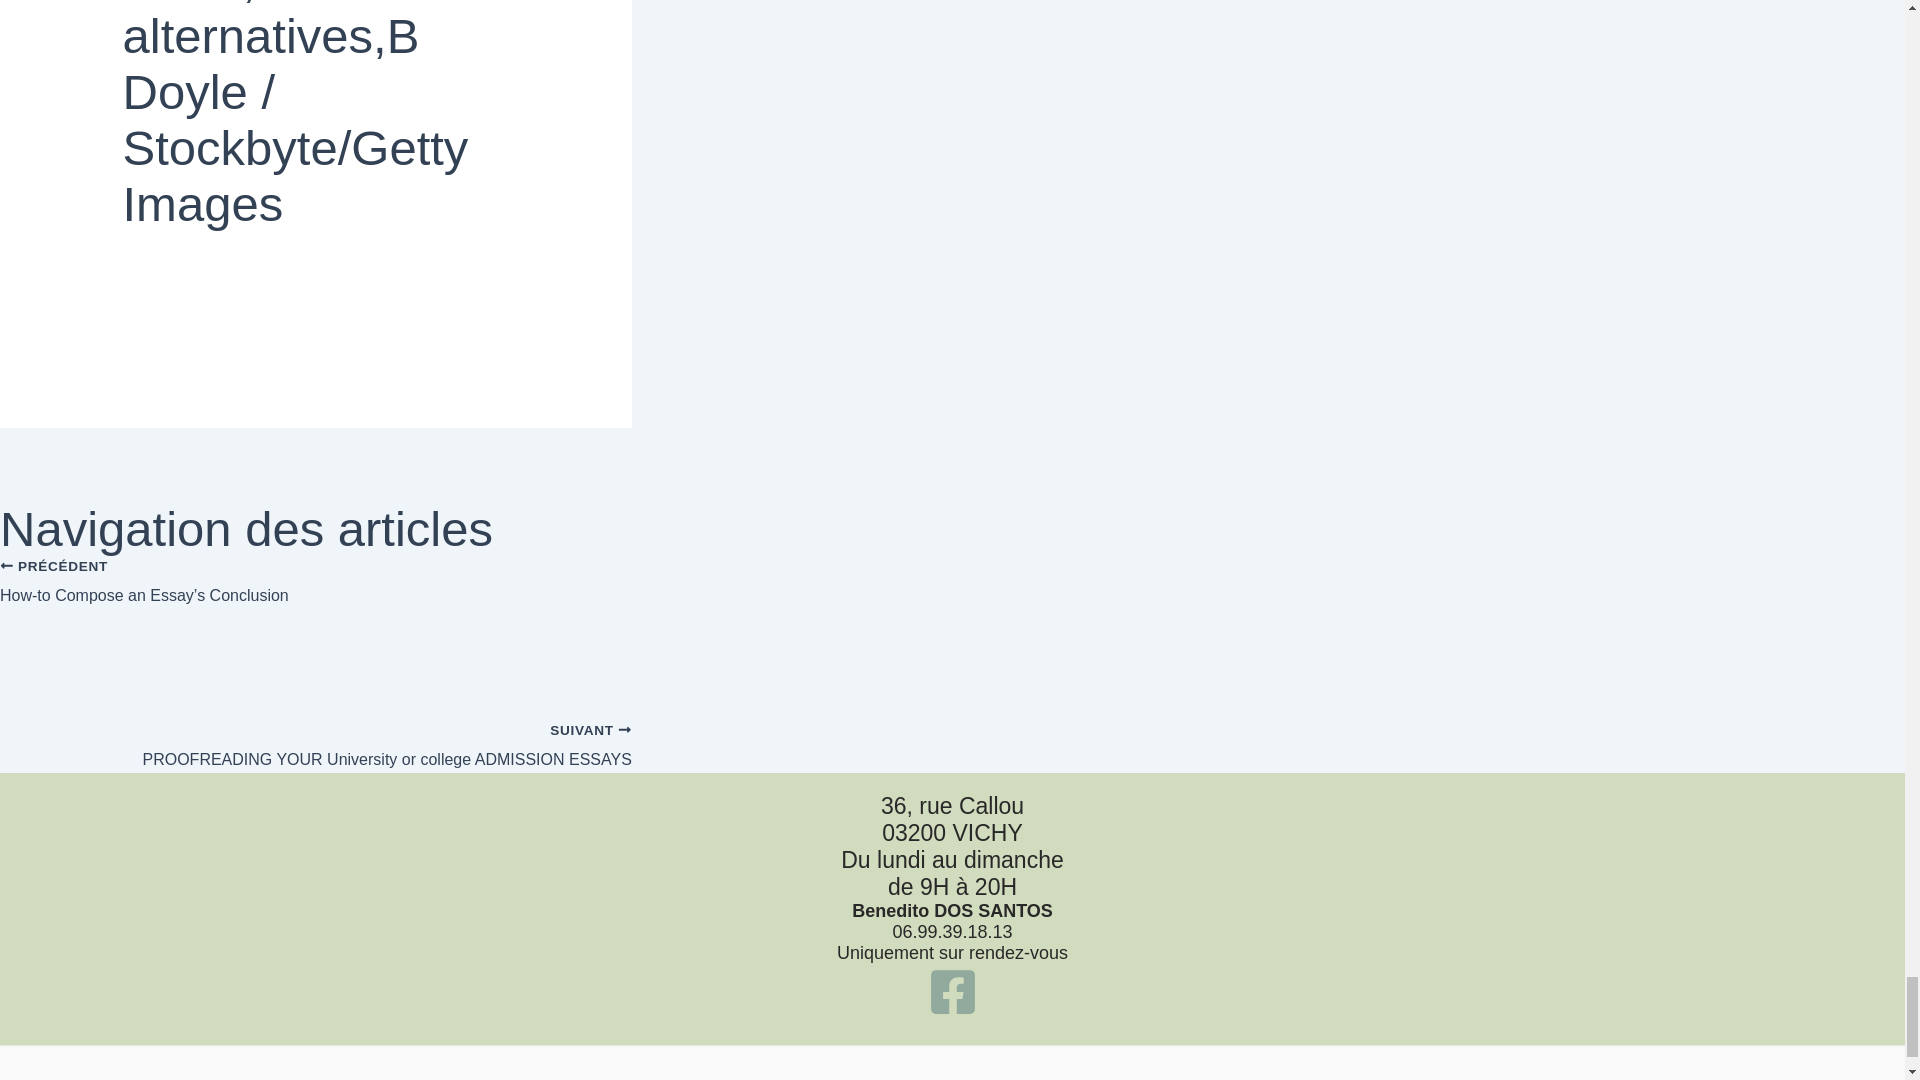 Image resolution: width=1920 pixels, height=1080 pixels. Describe the element at coordinates (316, 734) in the screenshot. I see `PROOFREADING YOUR University or college ADMISSION ESSAYS` at that location.